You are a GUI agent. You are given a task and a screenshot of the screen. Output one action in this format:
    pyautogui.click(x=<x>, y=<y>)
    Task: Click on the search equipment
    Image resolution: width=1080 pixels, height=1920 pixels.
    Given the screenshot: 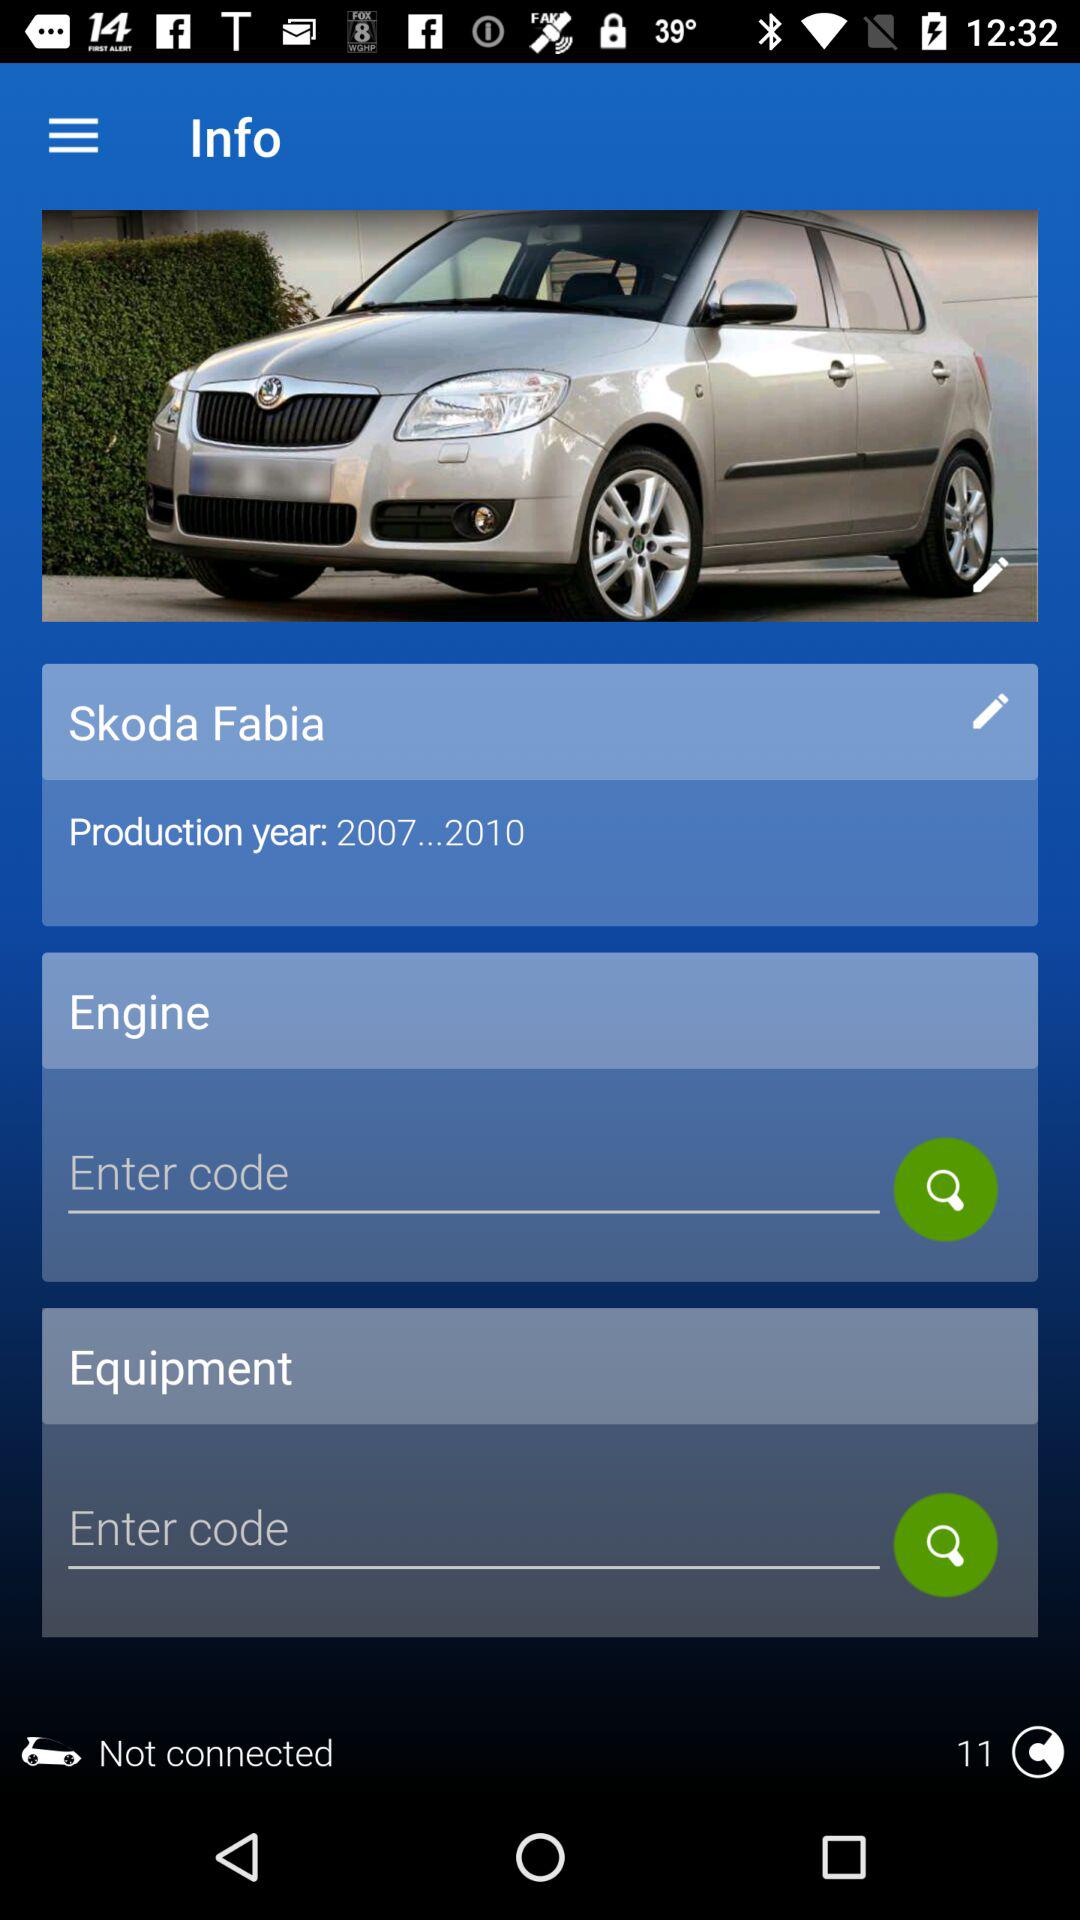 What is the action you would take?
    pyautogui.click(x=946, y=1544)
    